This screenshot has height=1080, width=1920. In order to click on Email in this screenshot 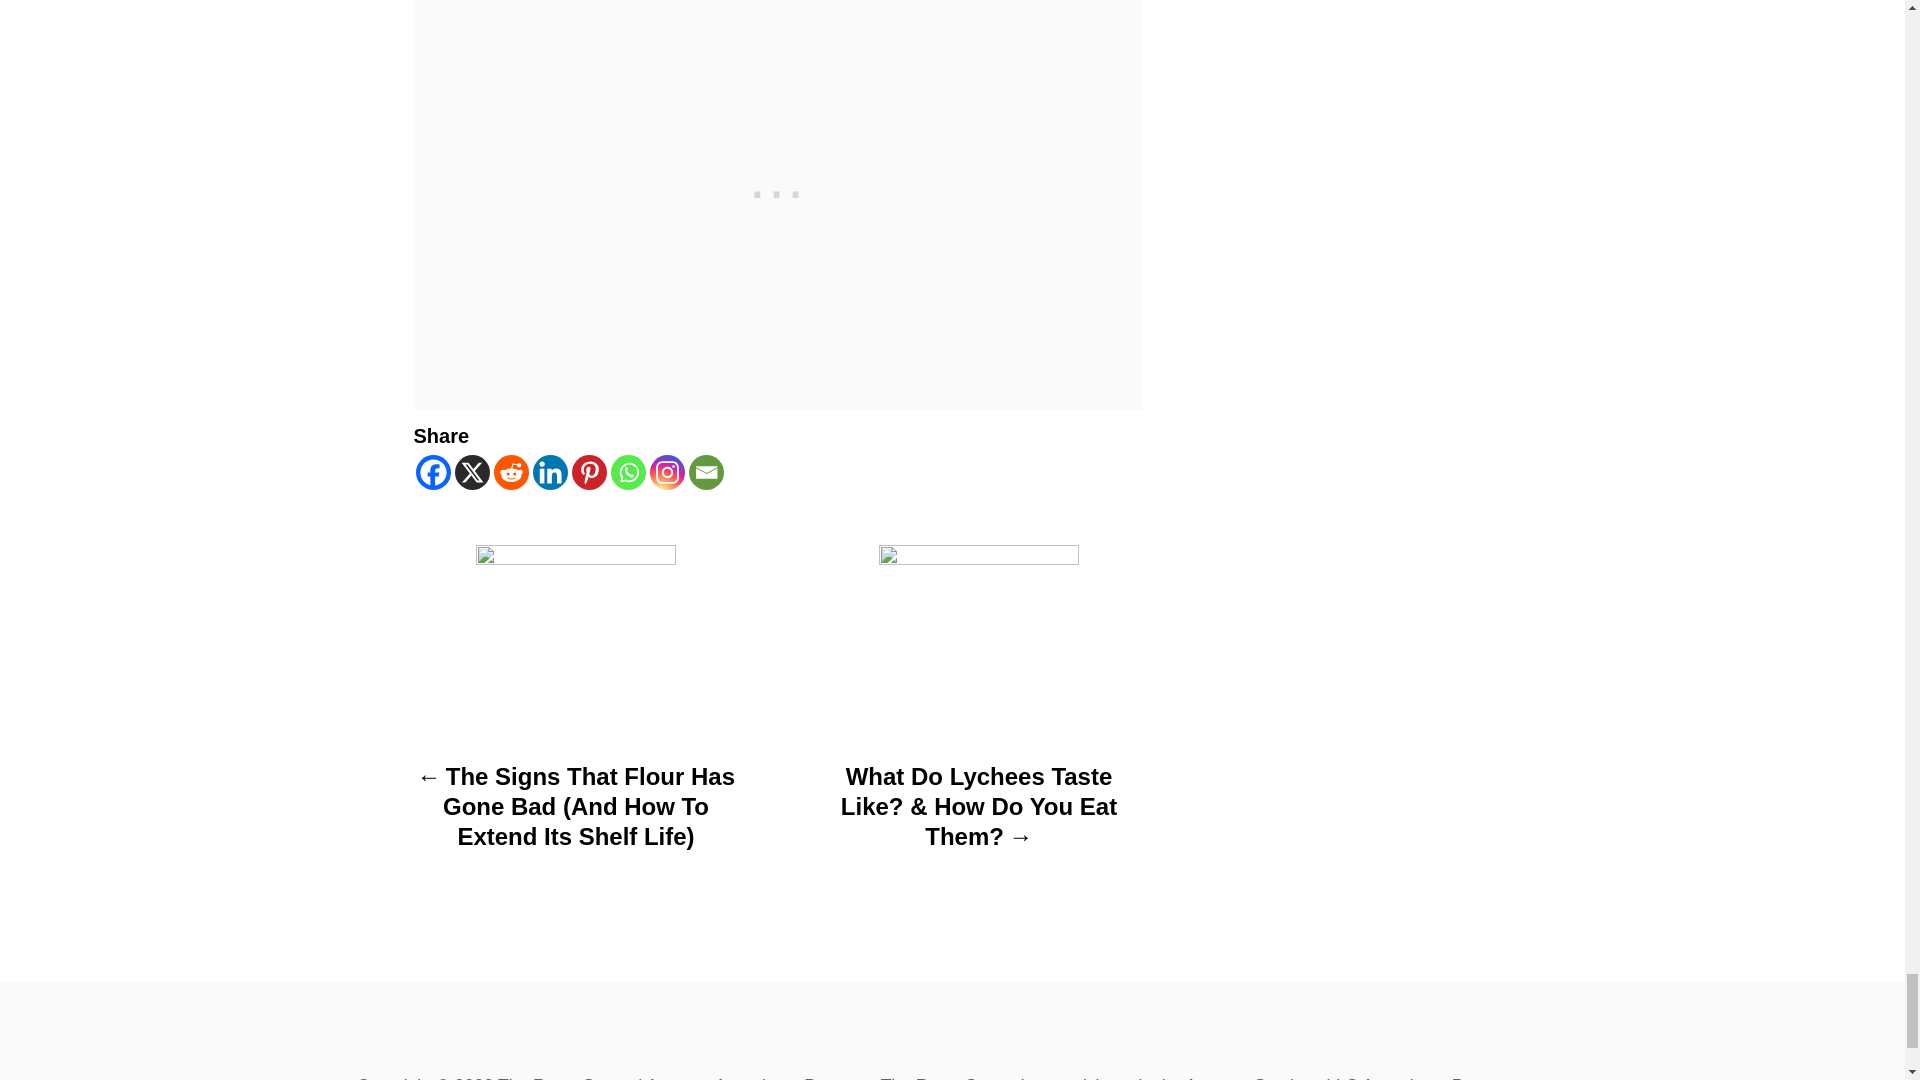, I will do `click(705, 472)`.